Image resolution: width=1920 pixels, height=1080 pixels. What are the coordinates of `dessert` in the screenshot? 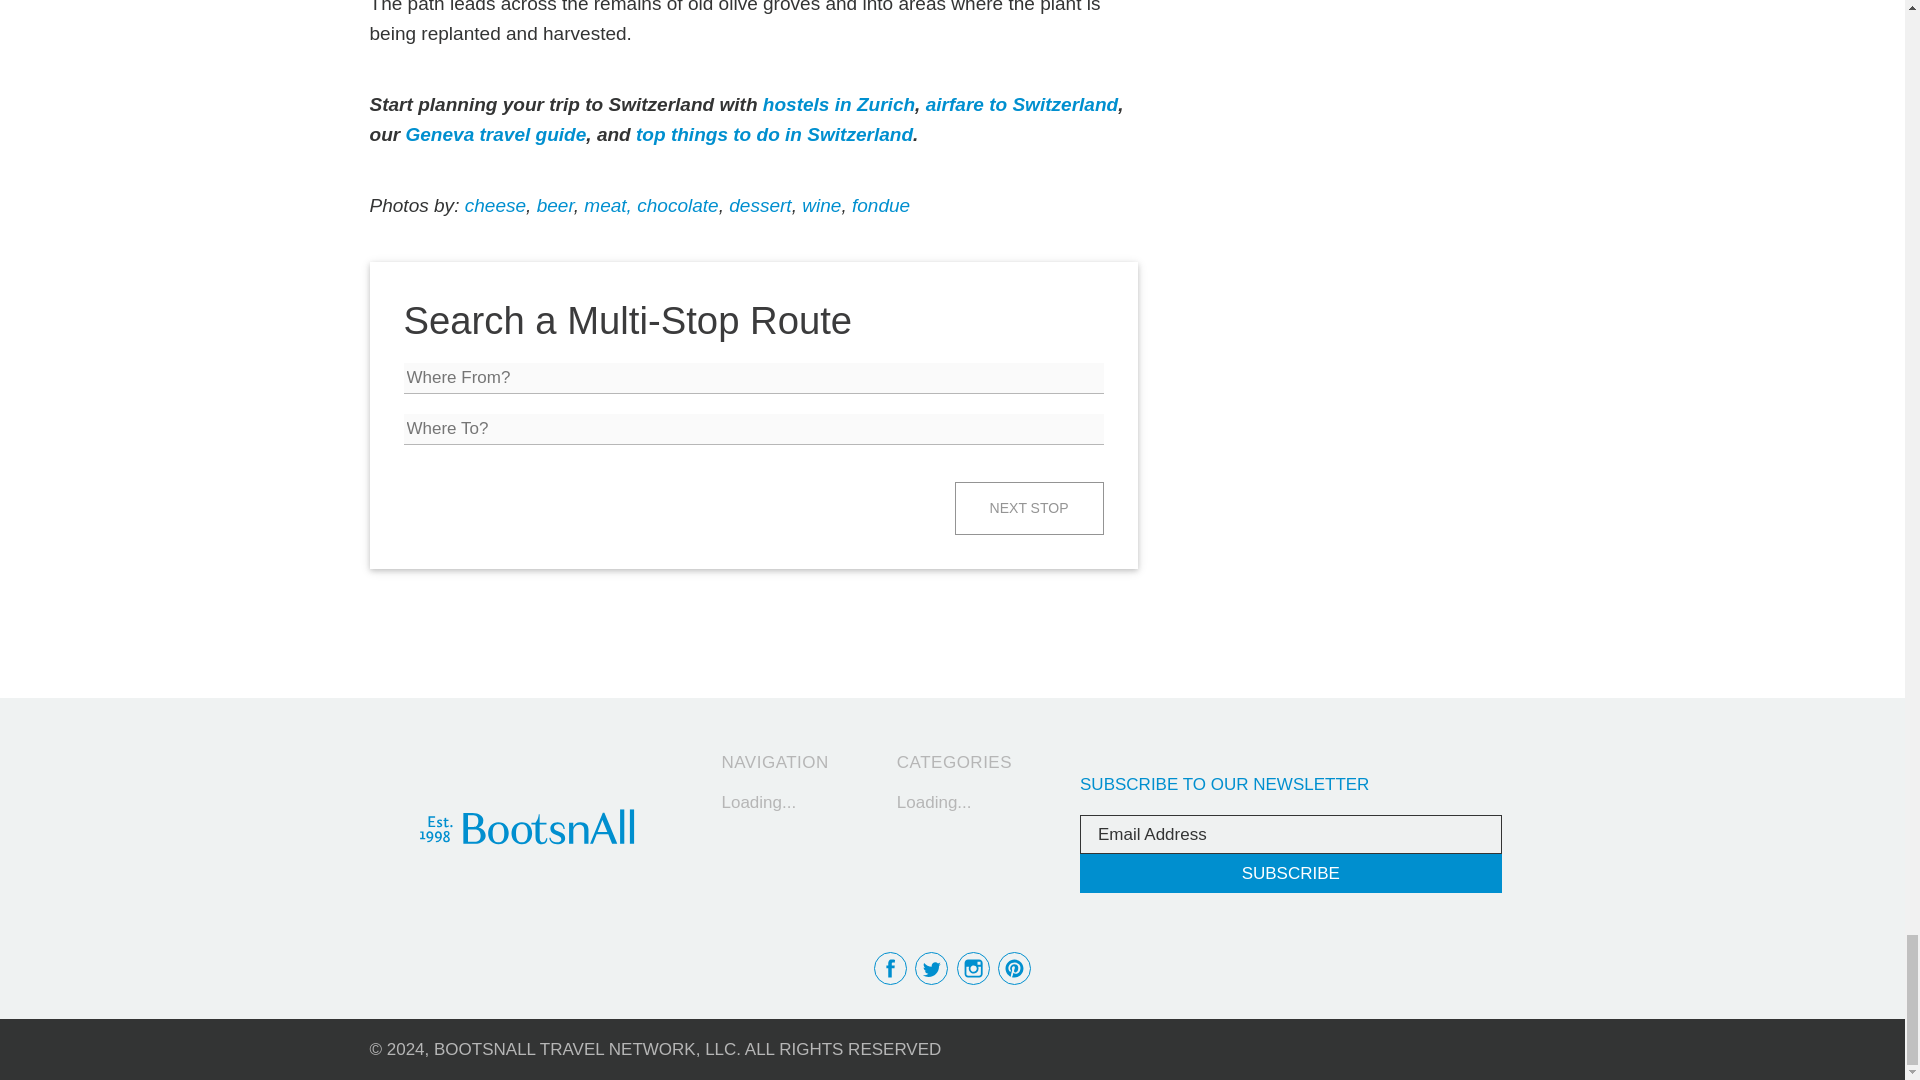 It's located at (760, 206).